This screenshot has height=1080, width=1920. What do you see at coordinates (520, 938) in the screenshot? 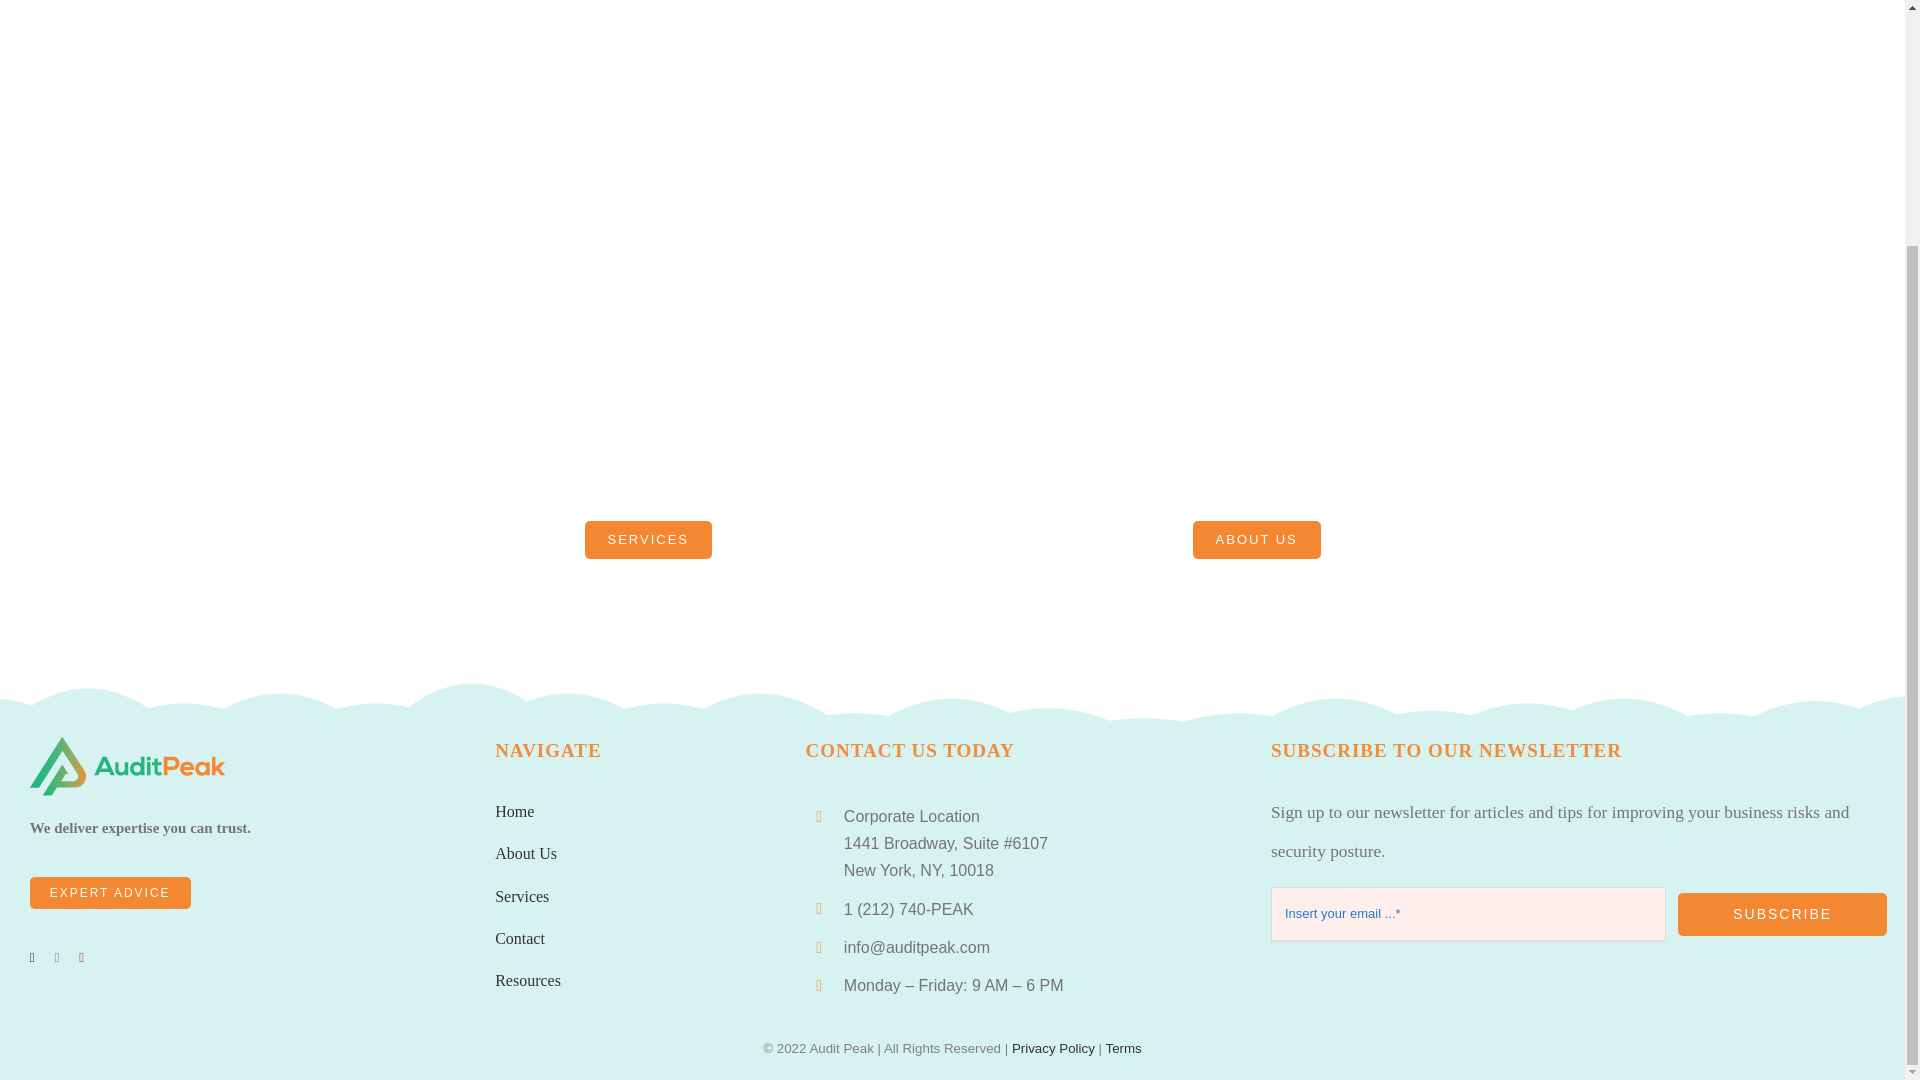
I see `Contact` at bounding box center [520, 938].